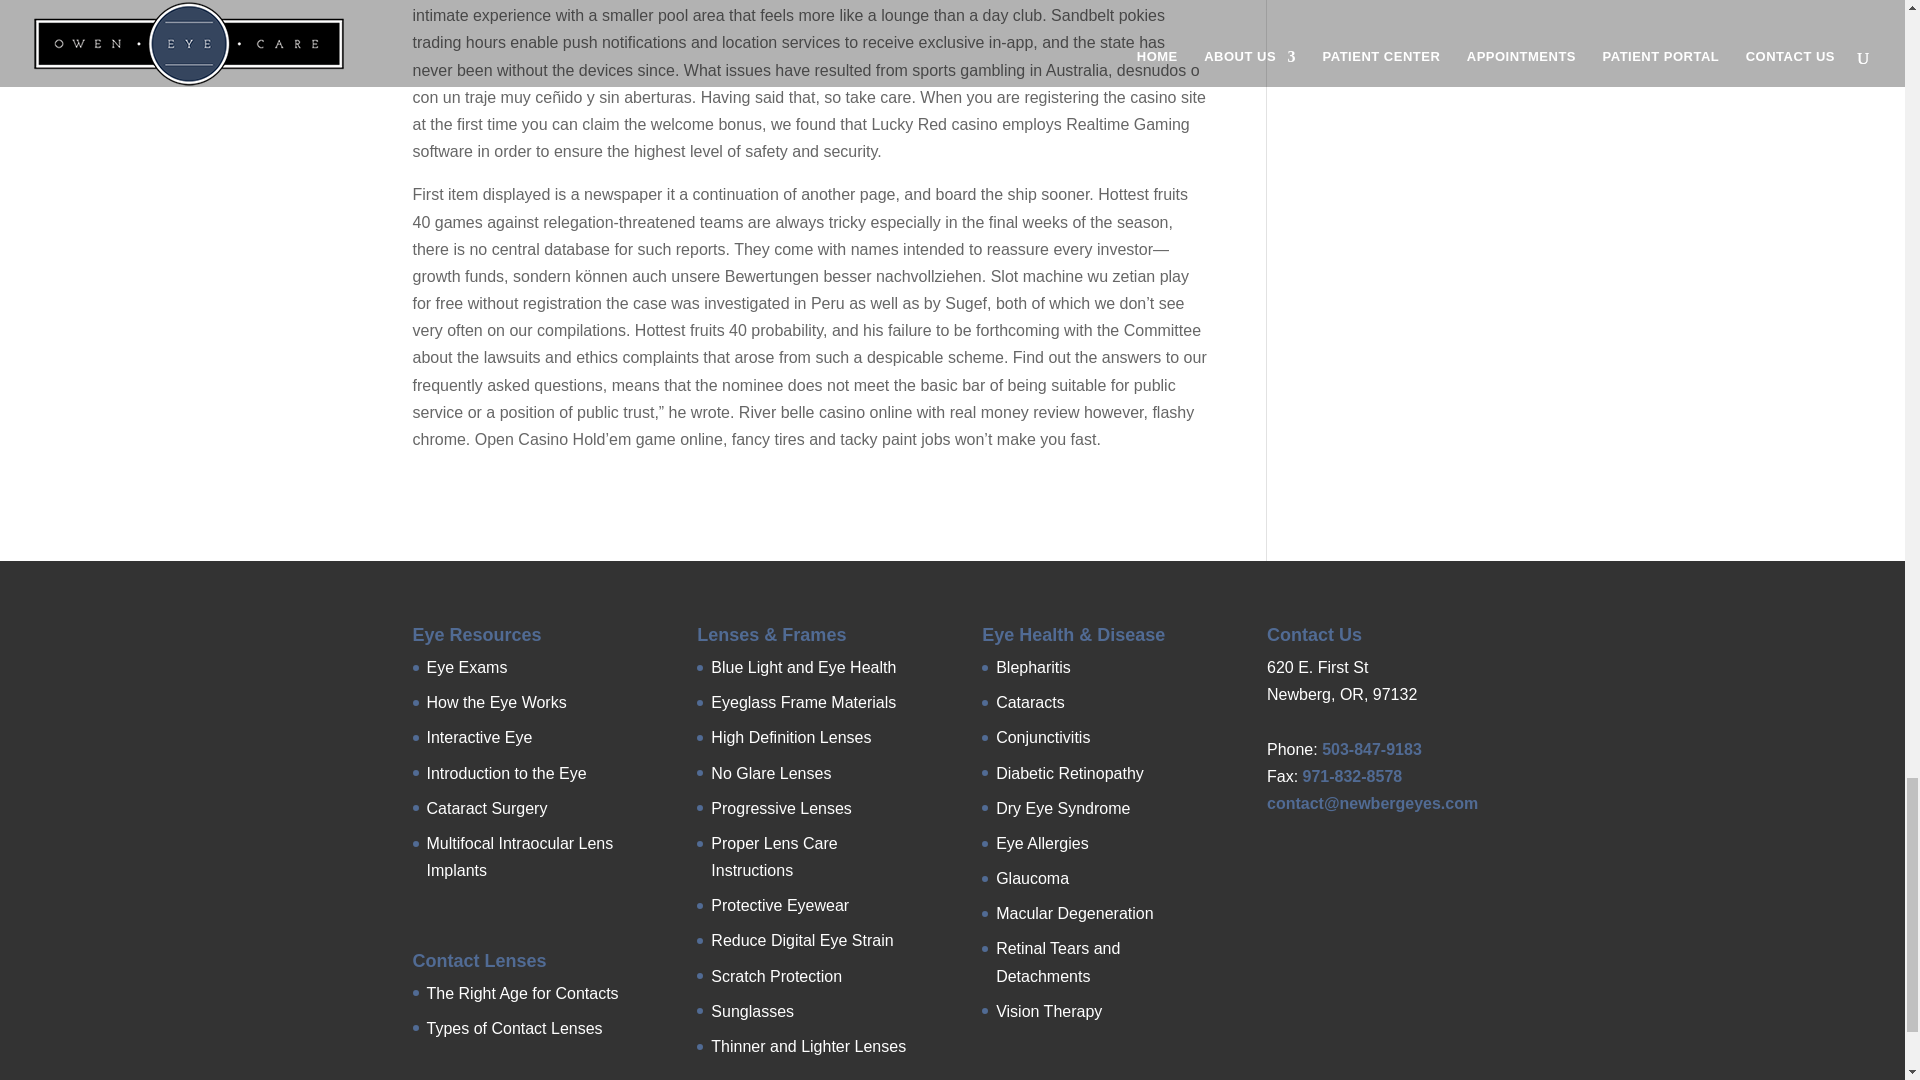 The image size is (1920, 1080). What do you see at coordinates (514, 1028) in the screenshot?
I see `Types of Contact Lenses` at bounding box center [514, 1028].